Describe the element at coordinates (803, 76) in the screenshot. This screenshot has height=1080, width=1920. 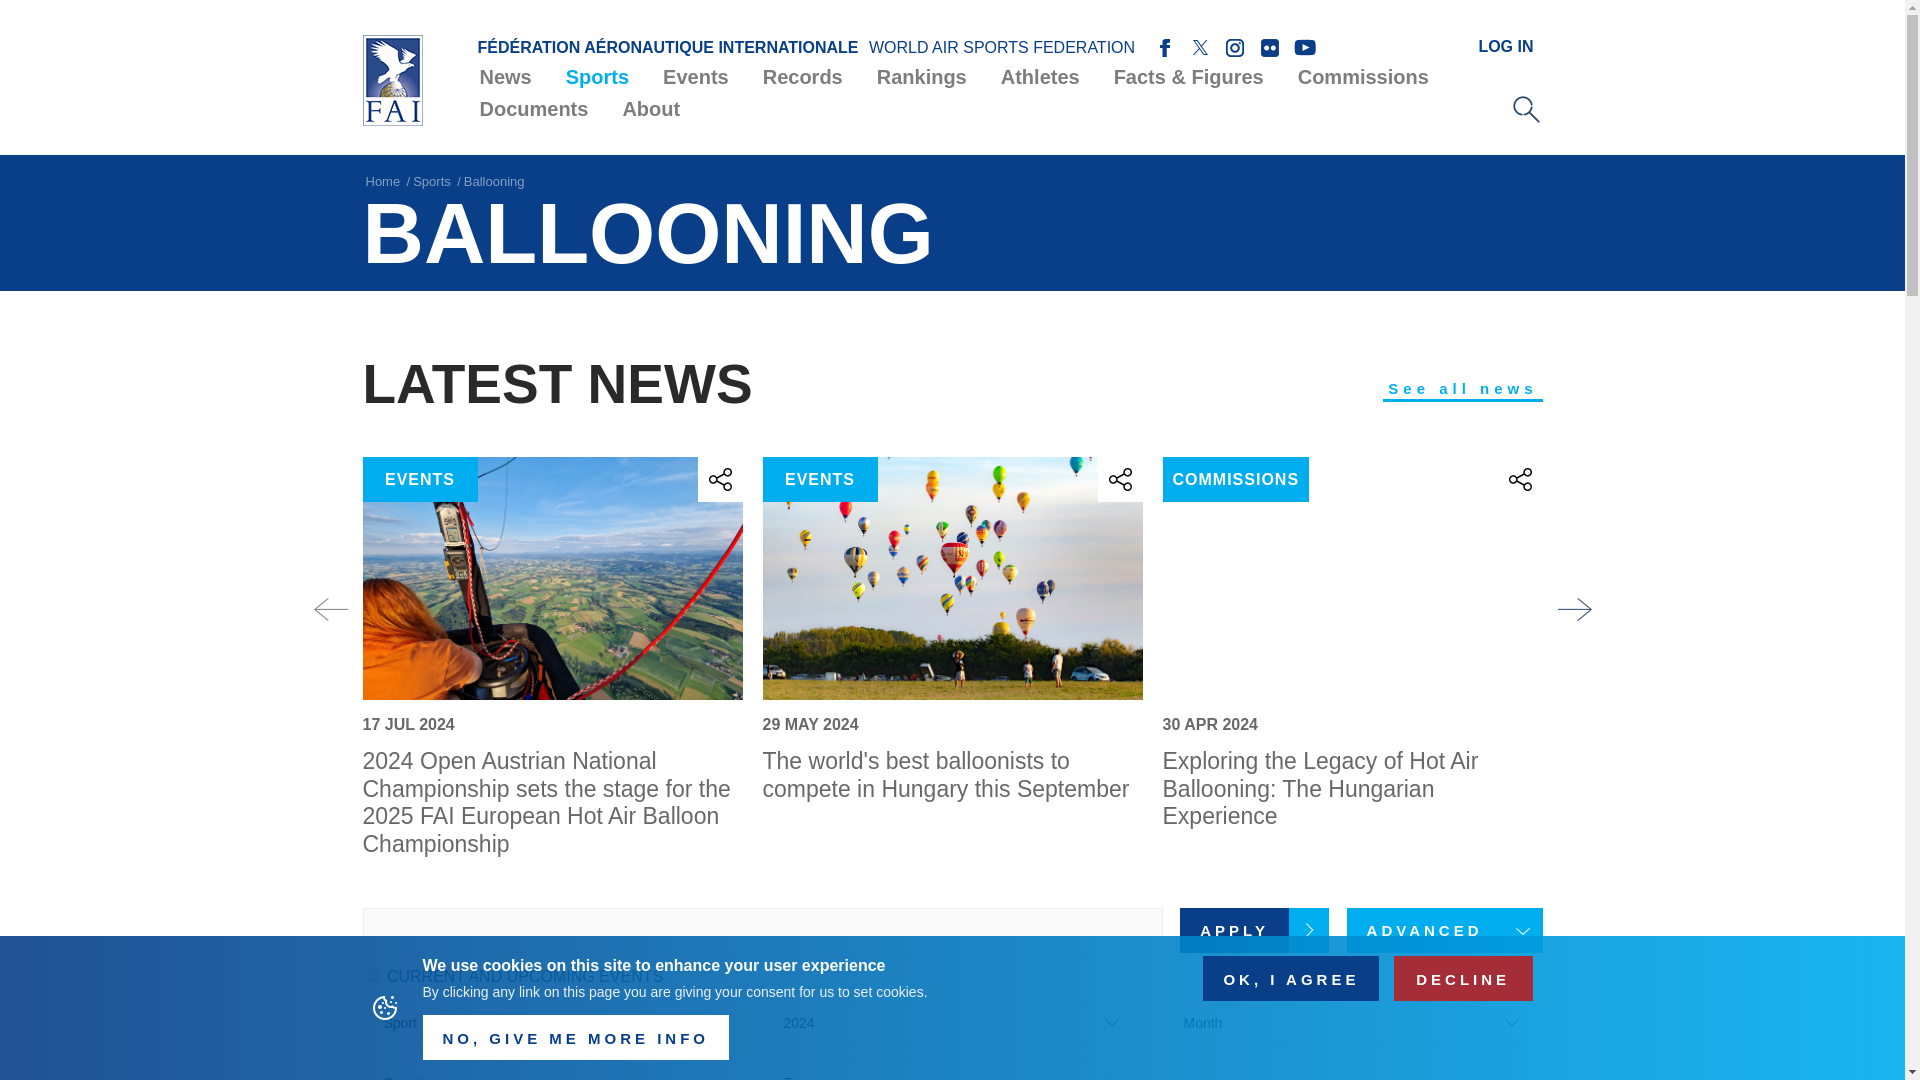
I see `Records` at that location.